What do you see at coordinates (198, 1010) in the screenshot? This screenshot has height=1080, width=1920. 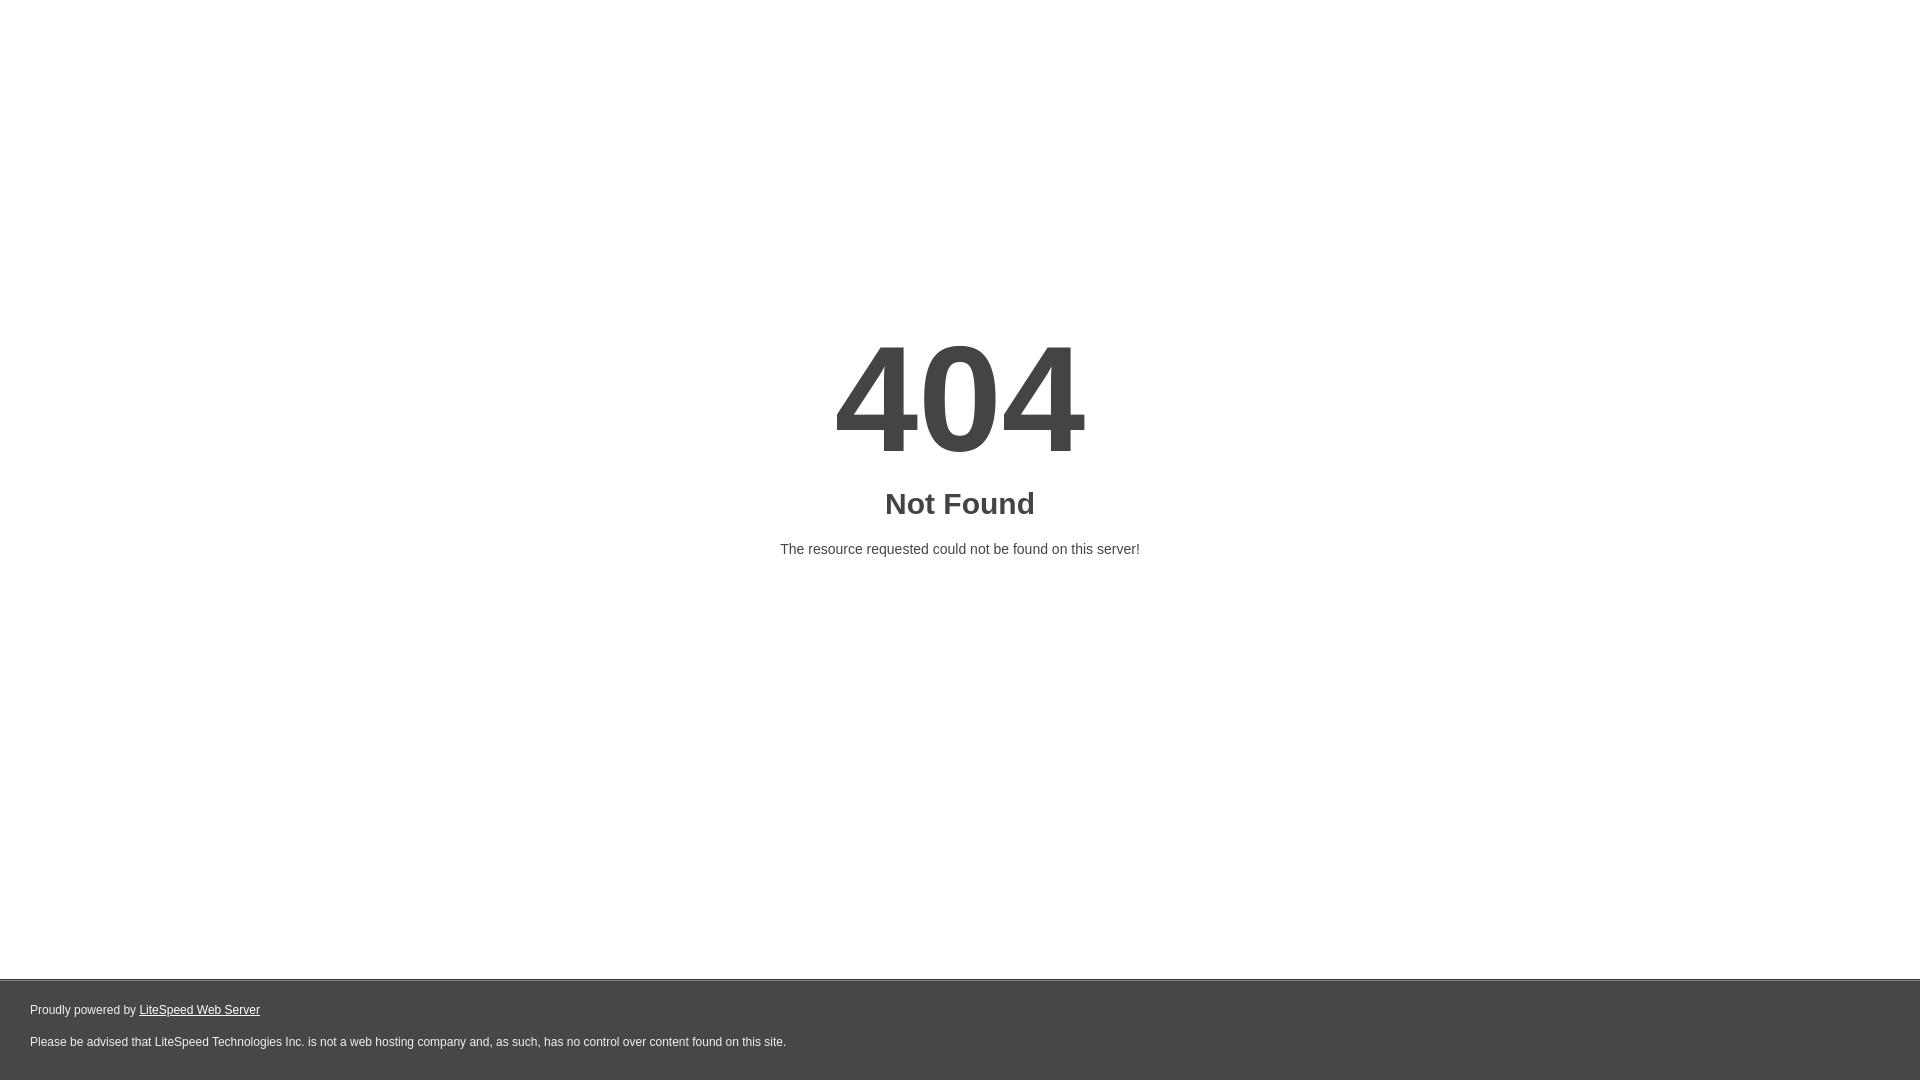 I see `LiteSpeed Web Server` at bounding box center [198, 1010].